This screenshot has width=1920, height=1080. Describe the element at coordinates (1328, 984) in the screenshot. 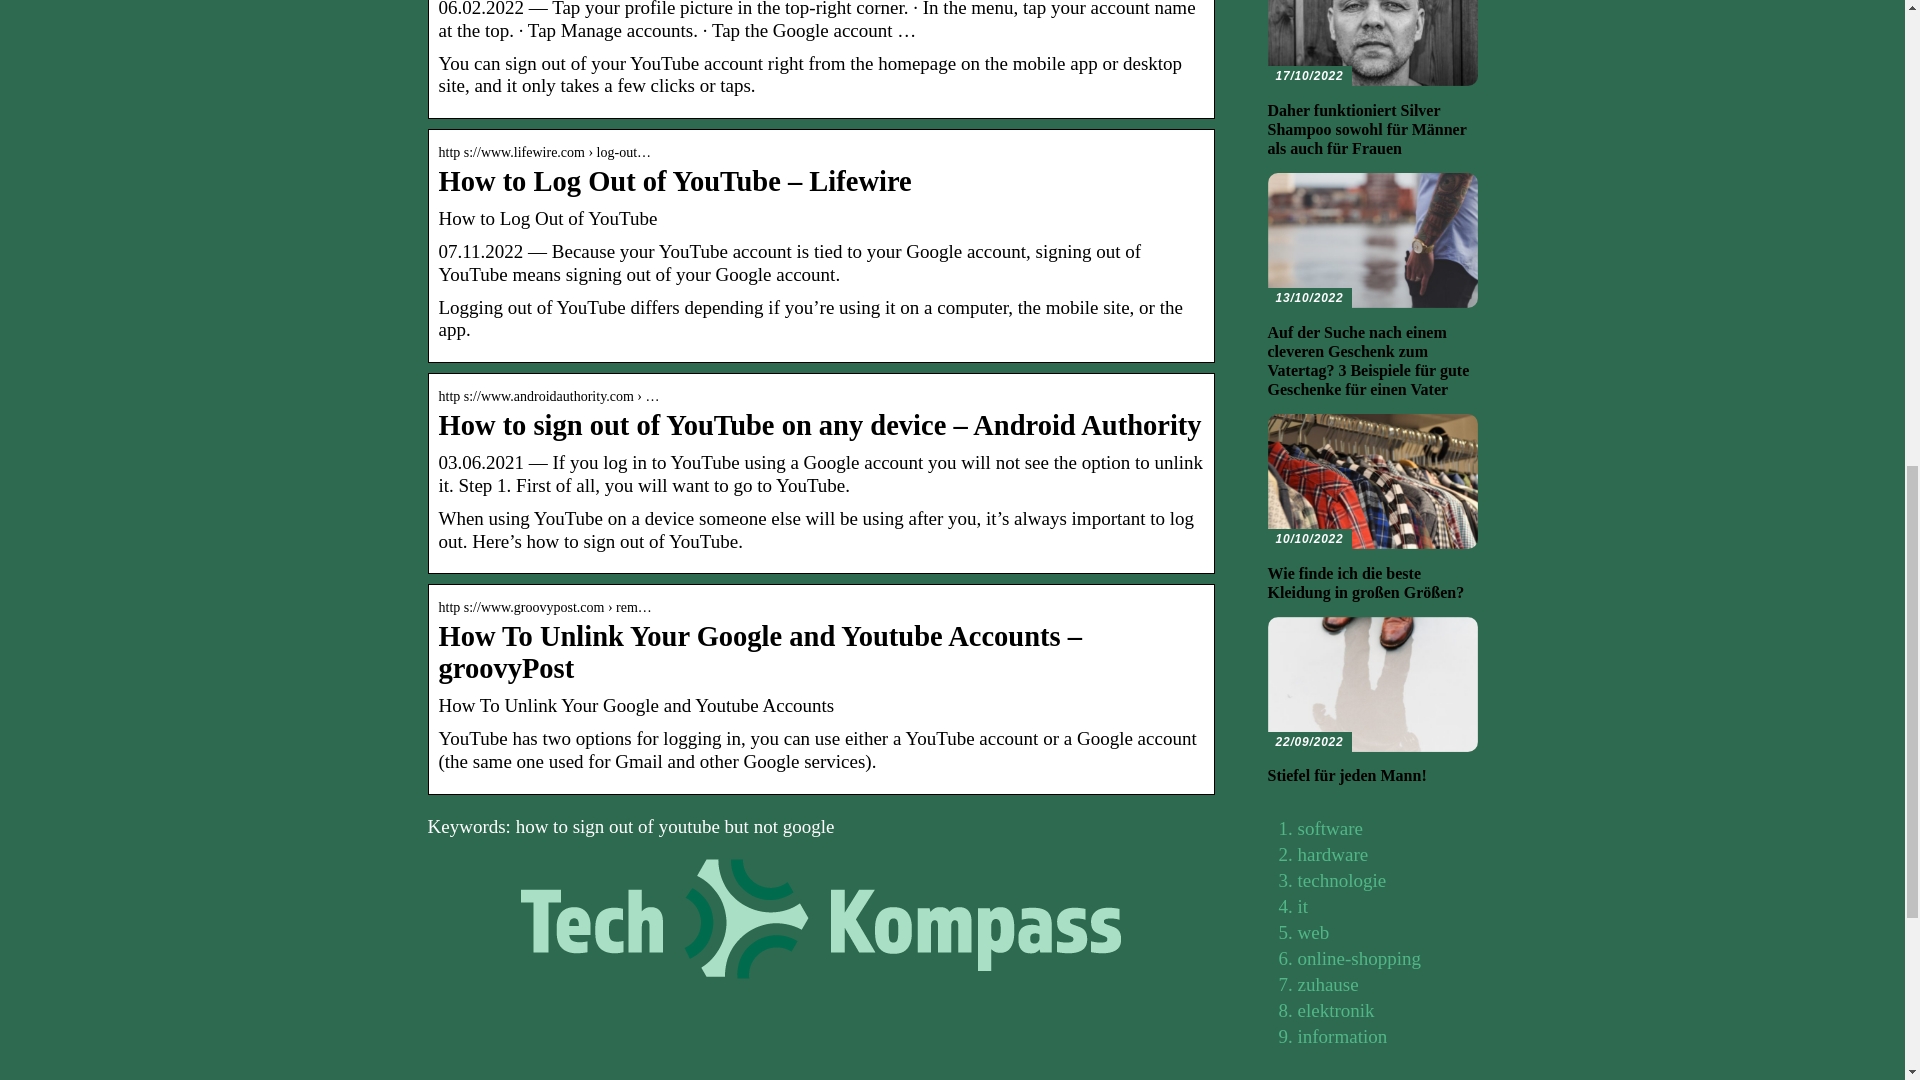

I see `zuhause` at that location.